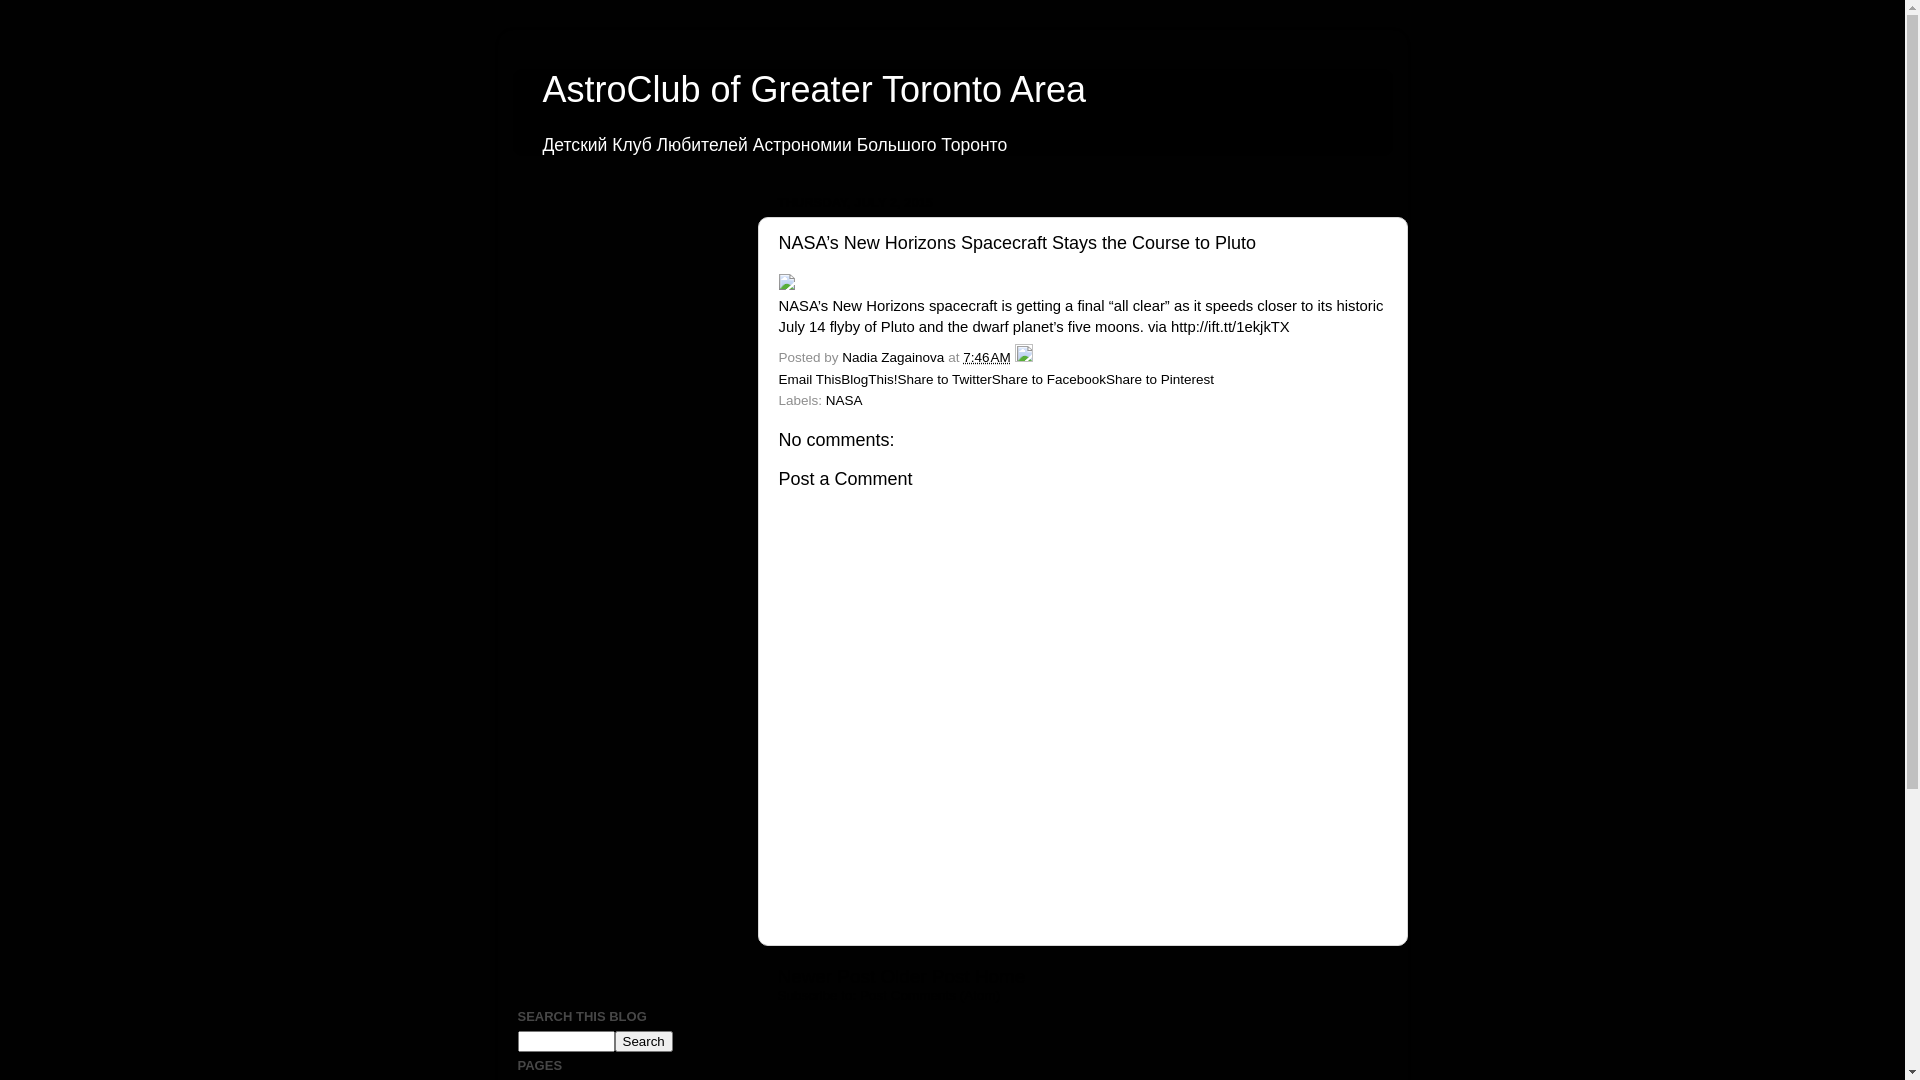 The width and height of the screenshot is (1920, 1080). Describe the element at coordinates (945, 380) in the screenshot. I see `Share to Twitter` at that location.